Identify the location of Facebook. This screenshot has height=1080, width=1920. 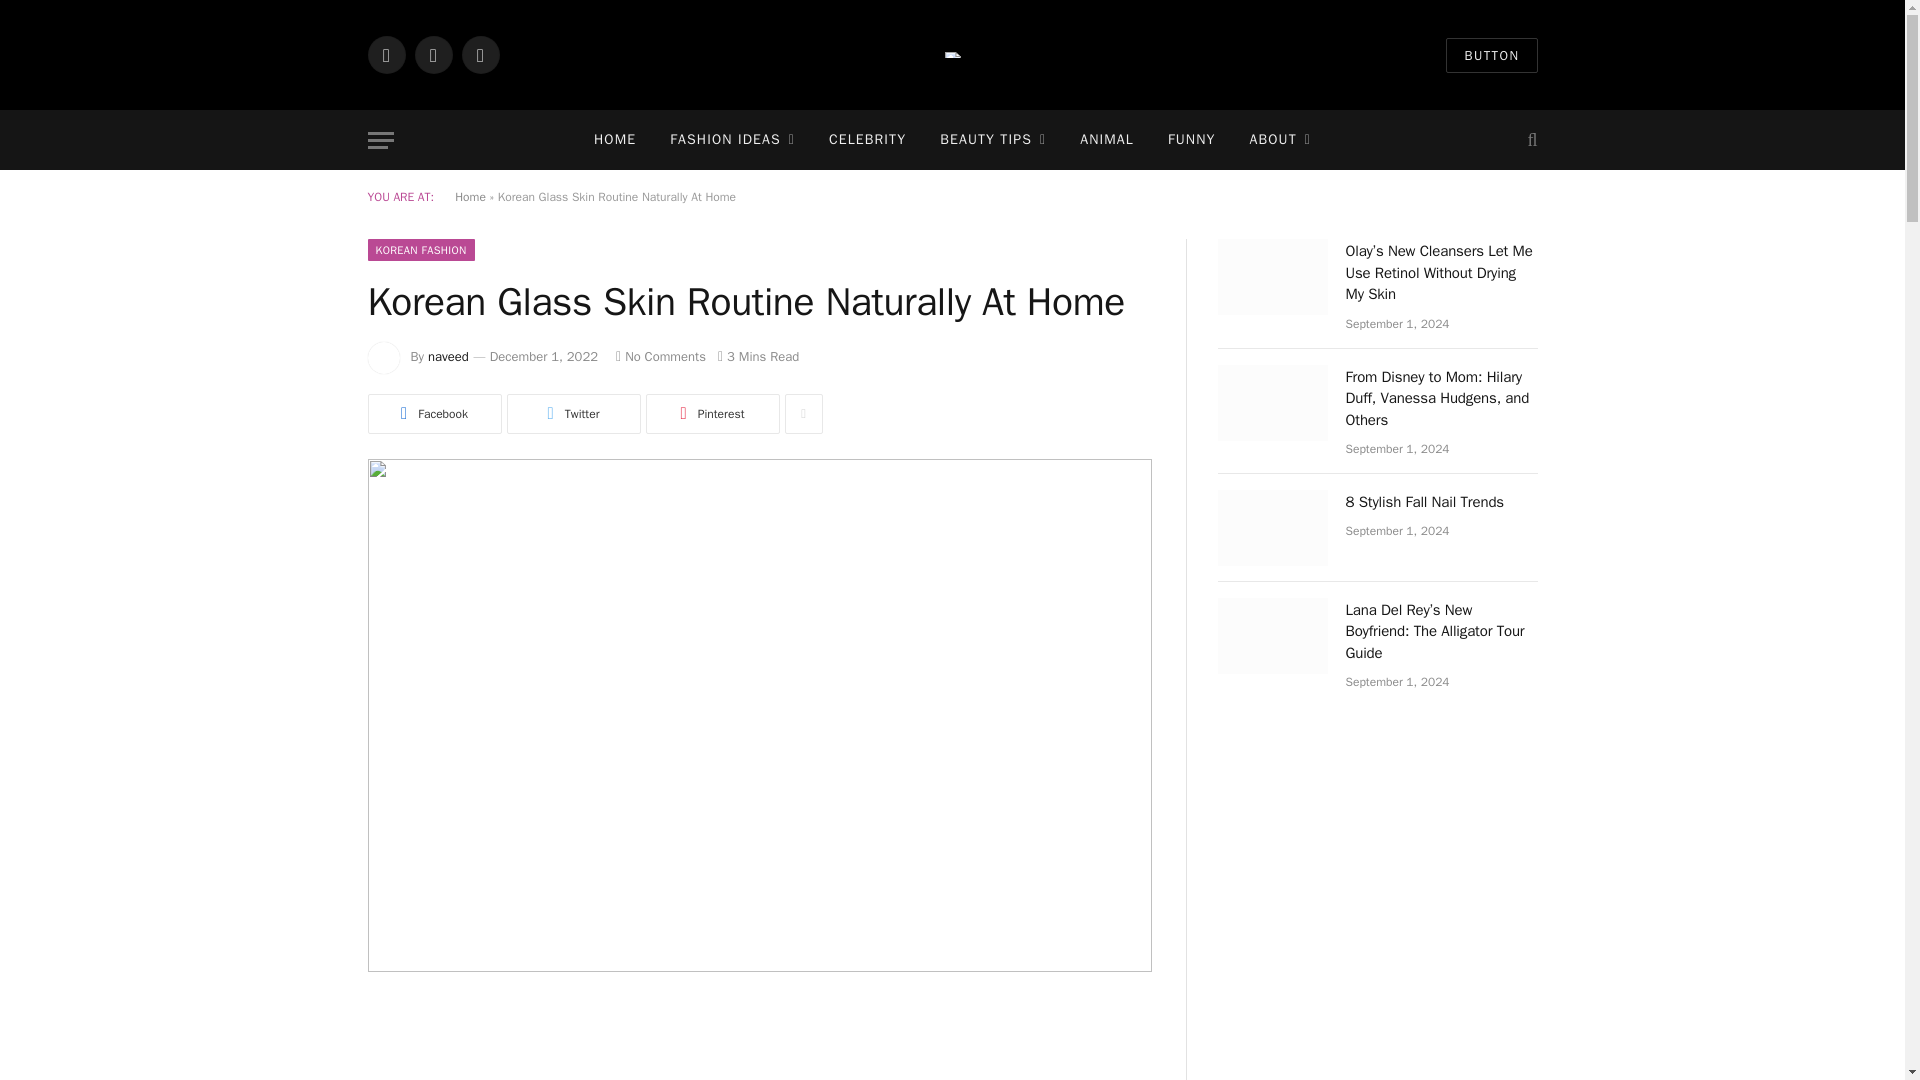
(434, 414).